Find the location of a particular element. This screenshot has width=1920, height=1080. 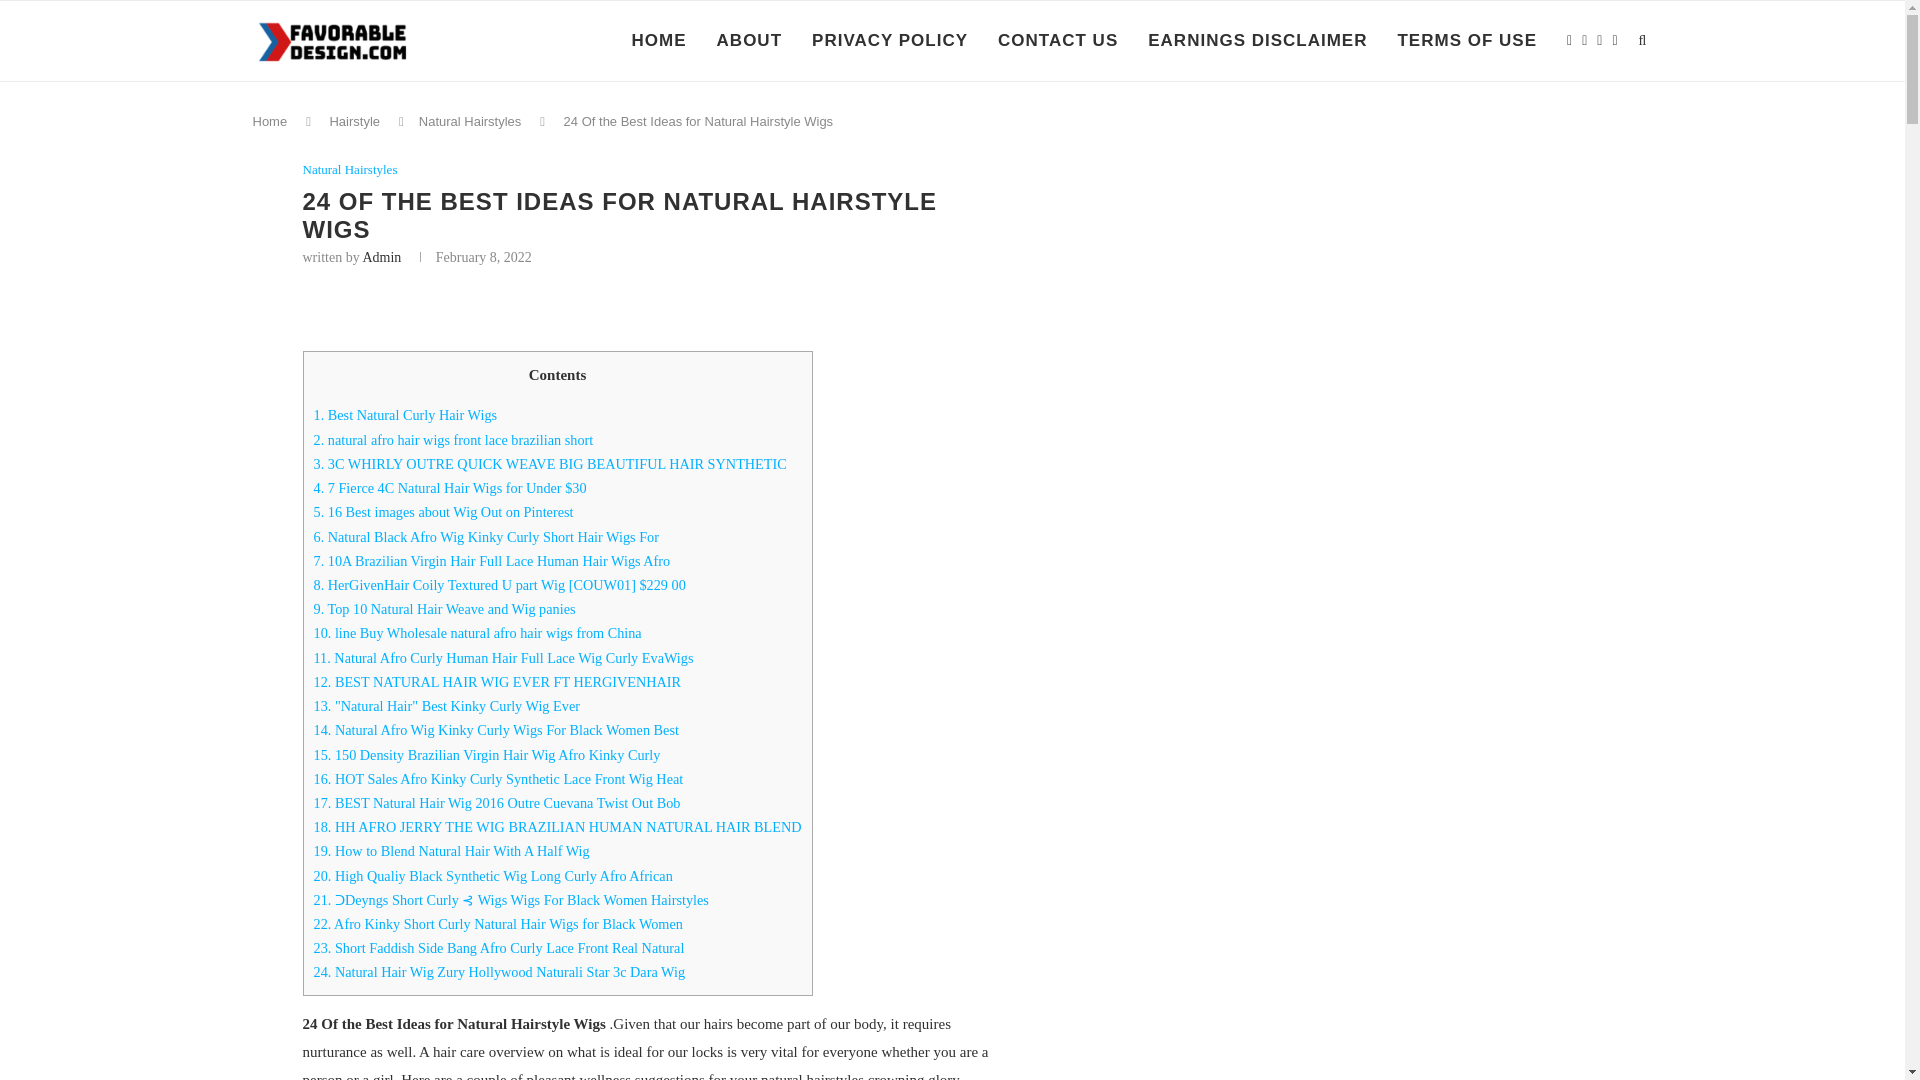

CONTACT US is located at coordinates (1058, 41).